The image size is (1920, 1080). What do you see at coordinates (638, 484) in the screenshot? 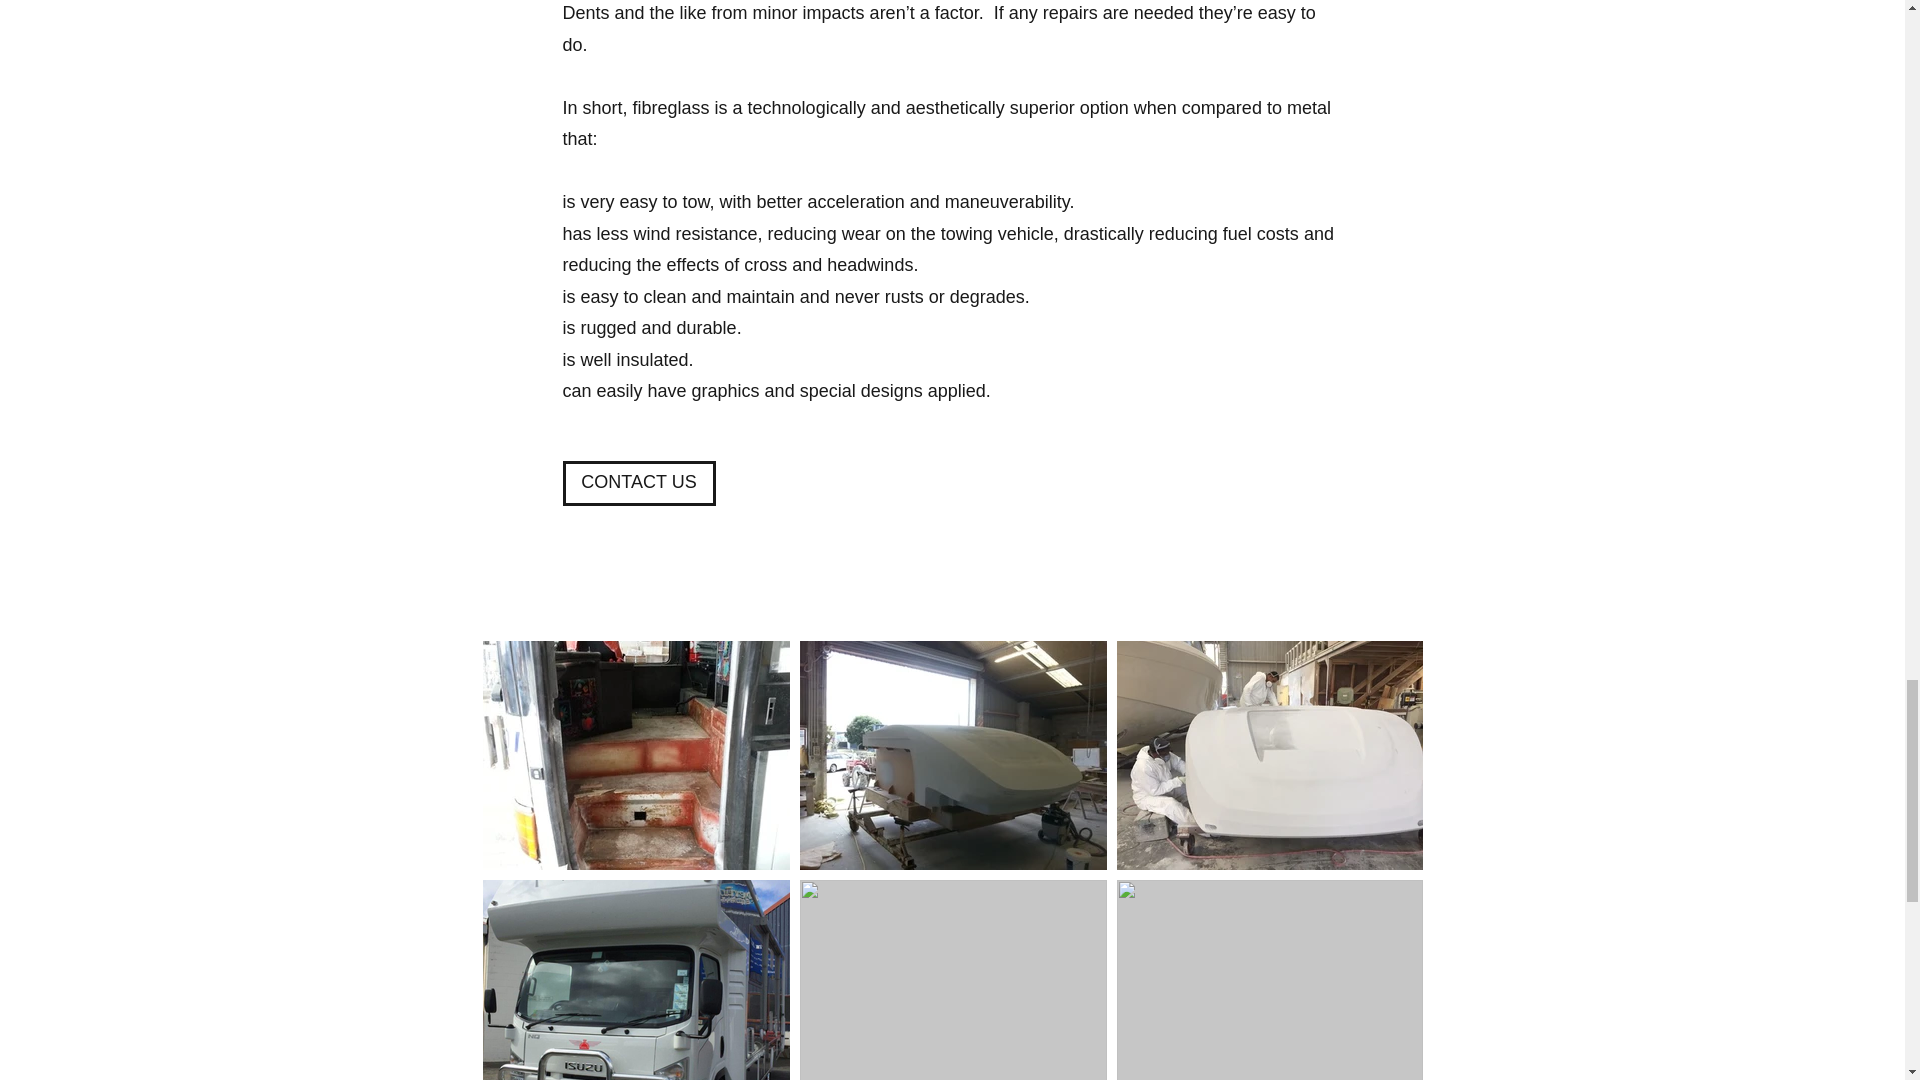
I see `CONTACT US` at bounding box center [638, 484].